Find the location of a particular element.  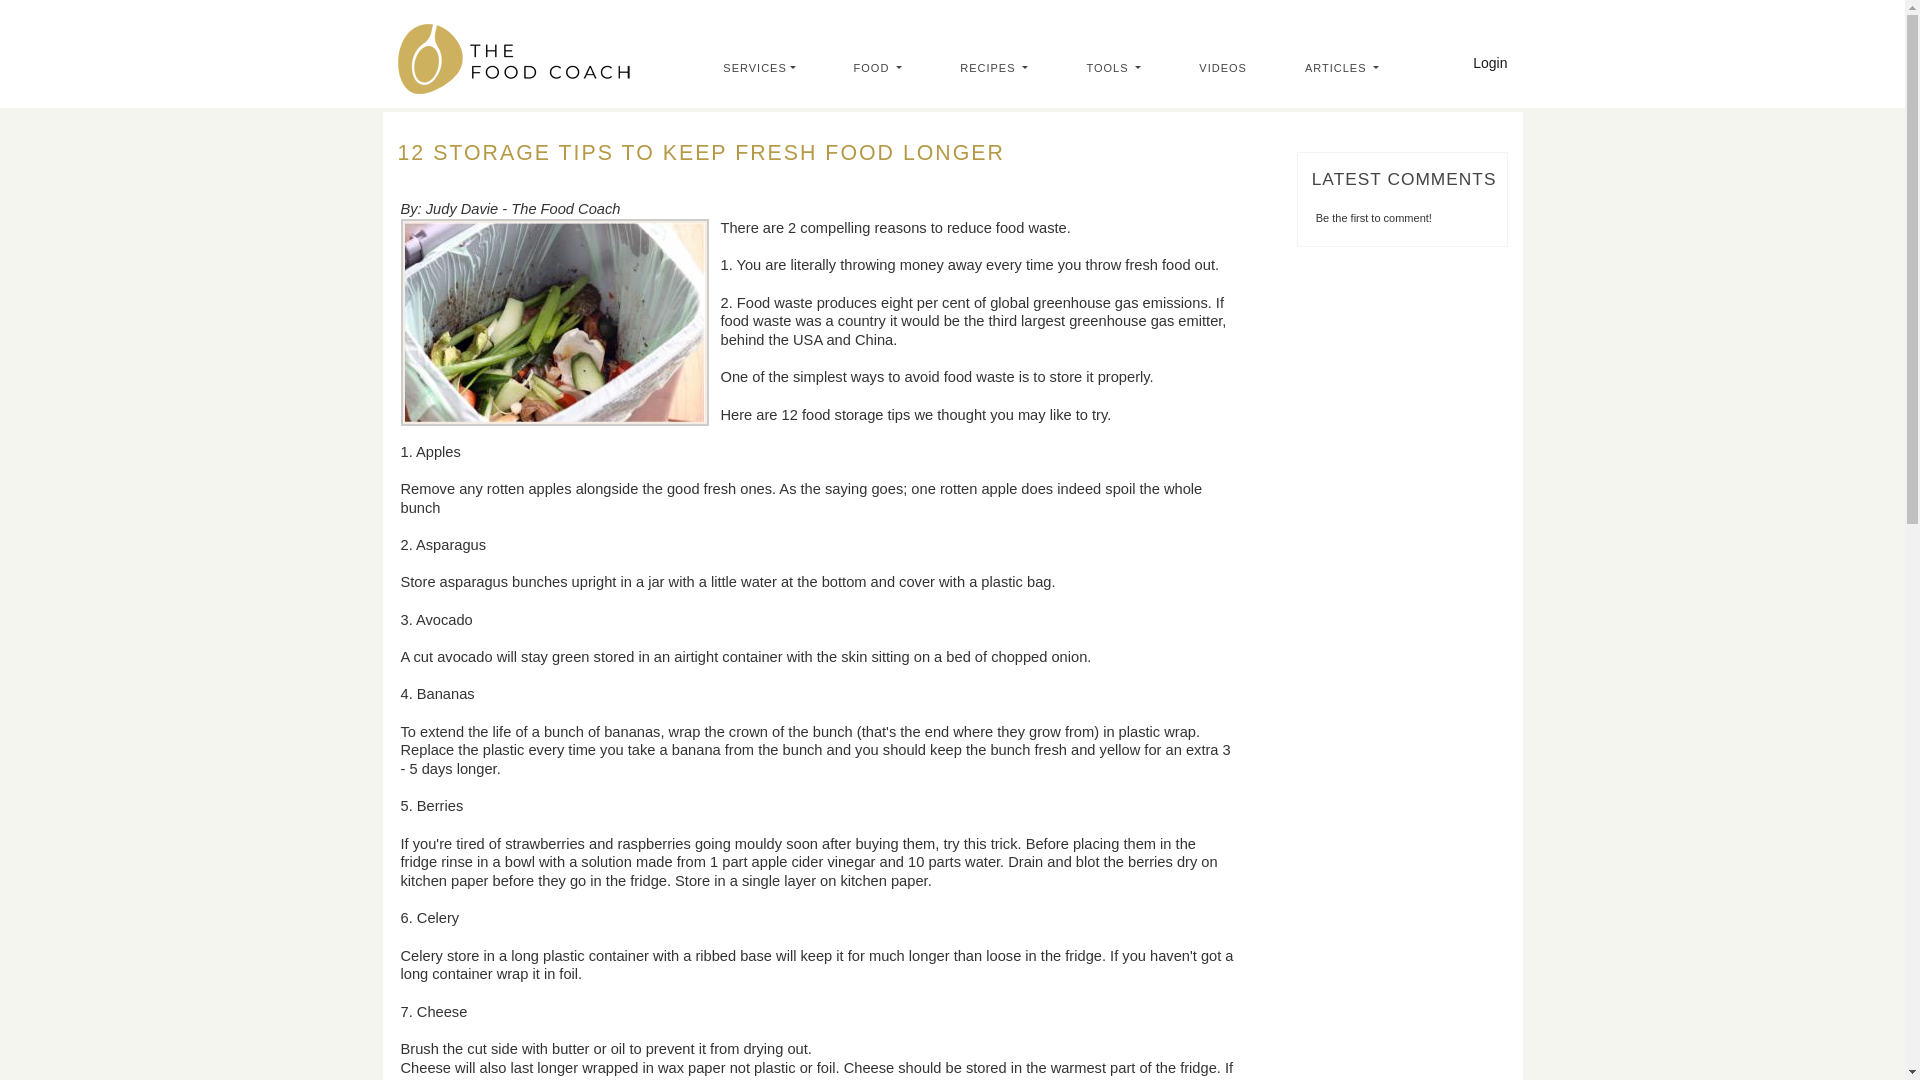

TOOLS is located at coordinates (1119, 68).